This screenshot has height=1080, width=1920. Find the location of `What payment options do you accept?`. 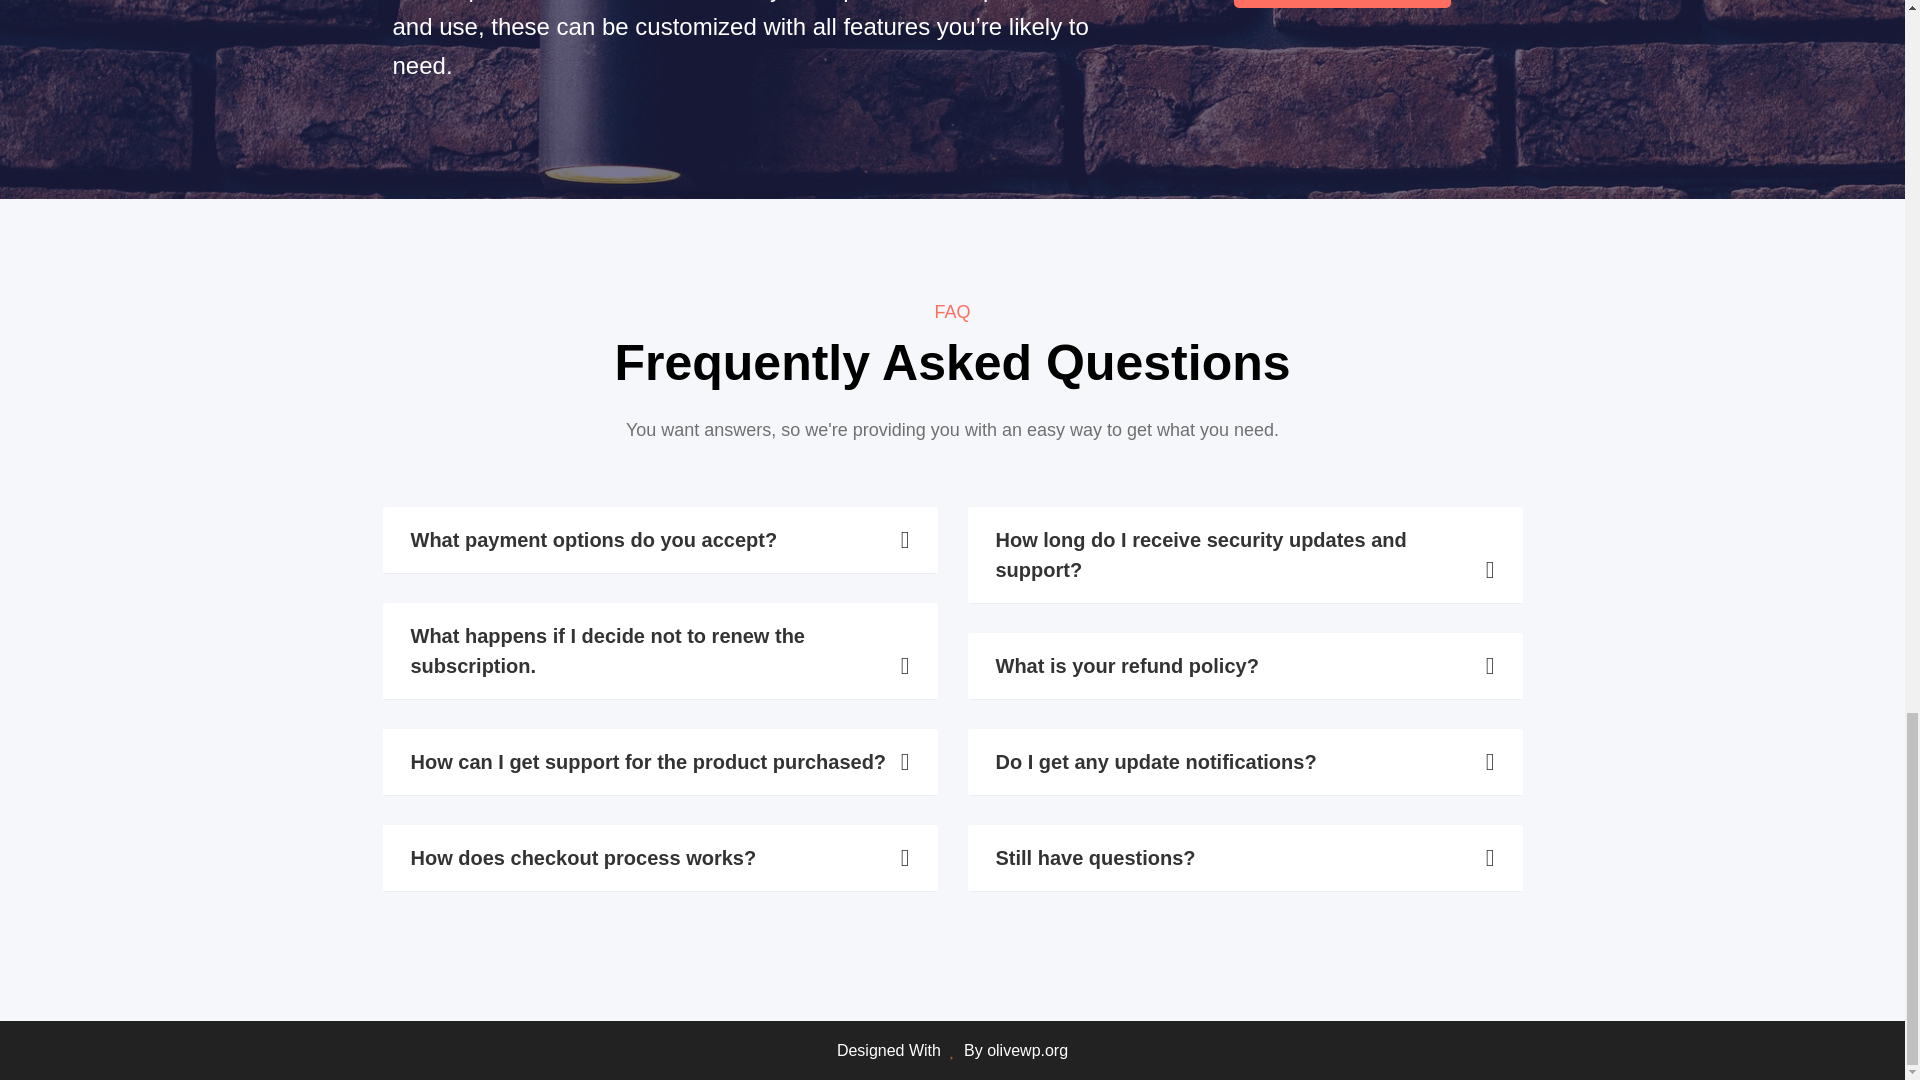

What payment options do you accept? is located at coordinates (659, 540).